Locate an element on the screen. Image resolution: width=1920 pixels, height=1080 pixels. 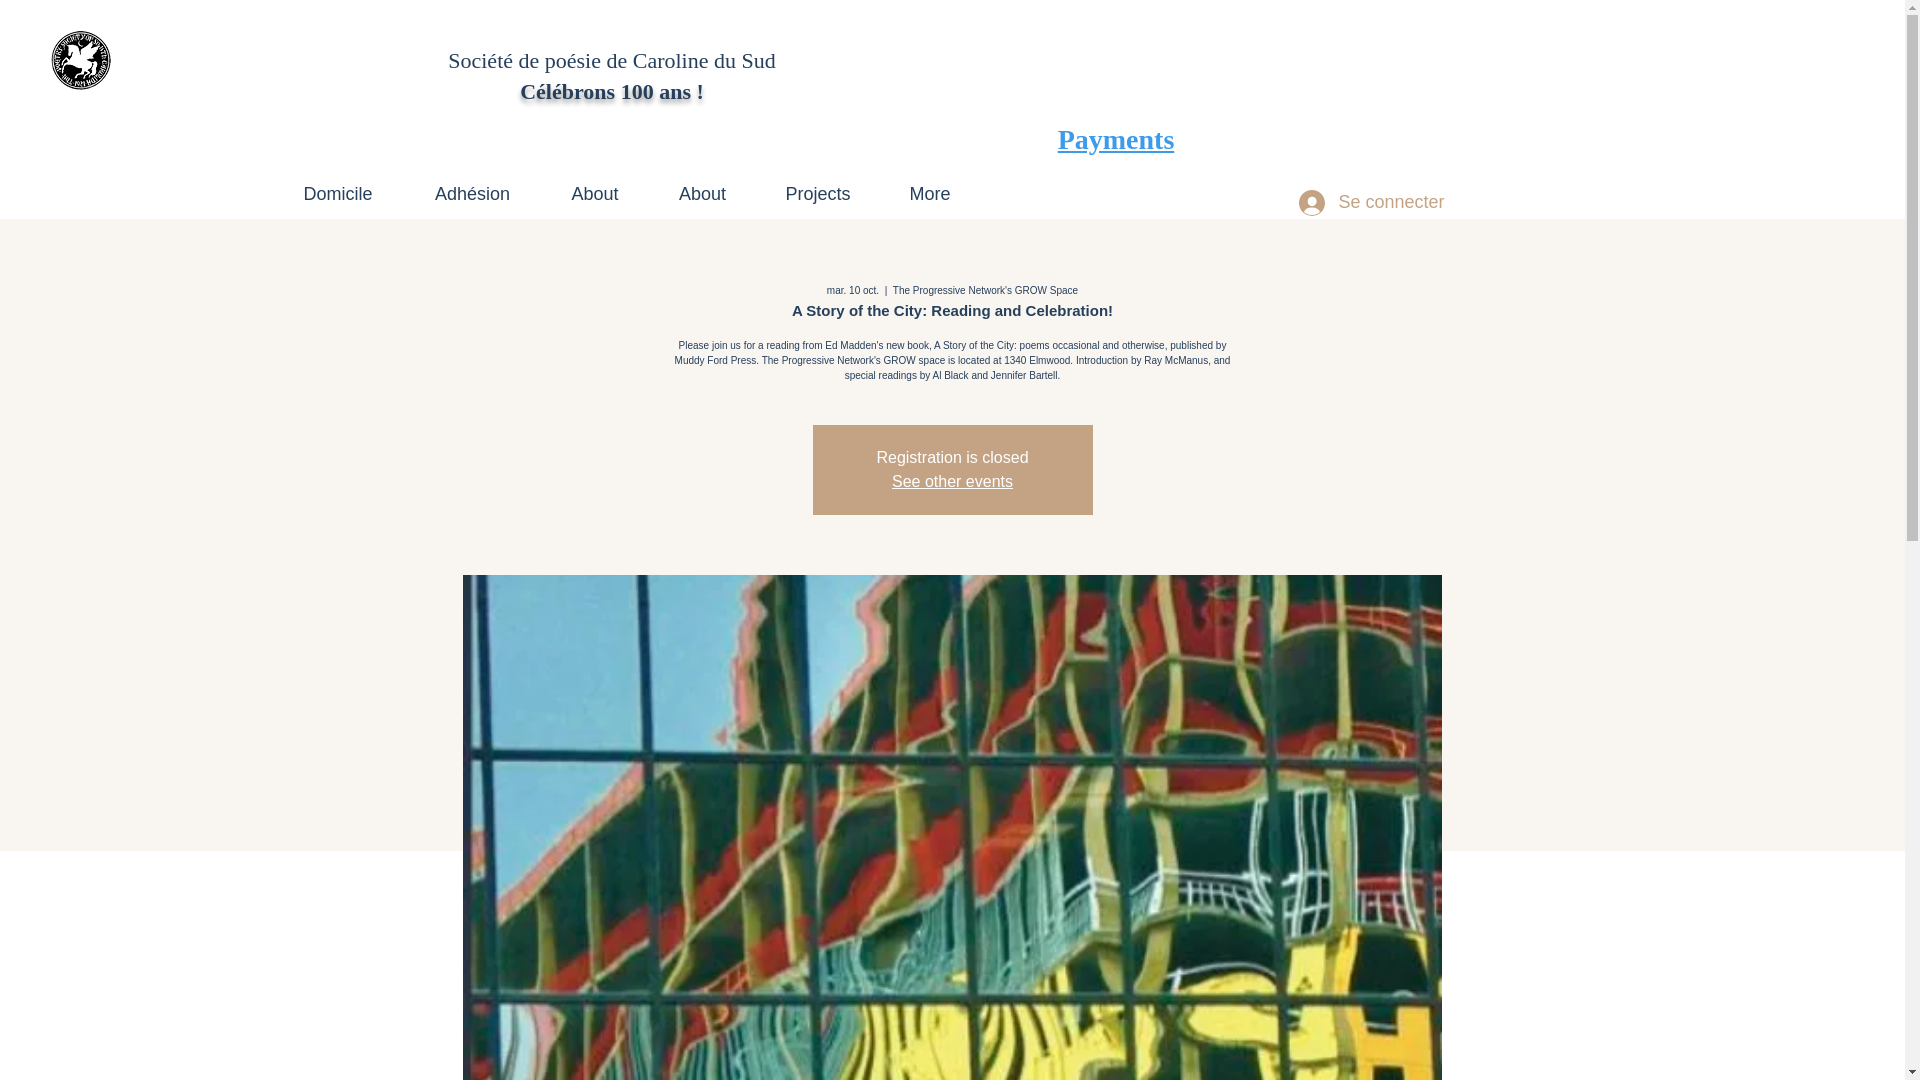
About is located at coordinates (702, 184).